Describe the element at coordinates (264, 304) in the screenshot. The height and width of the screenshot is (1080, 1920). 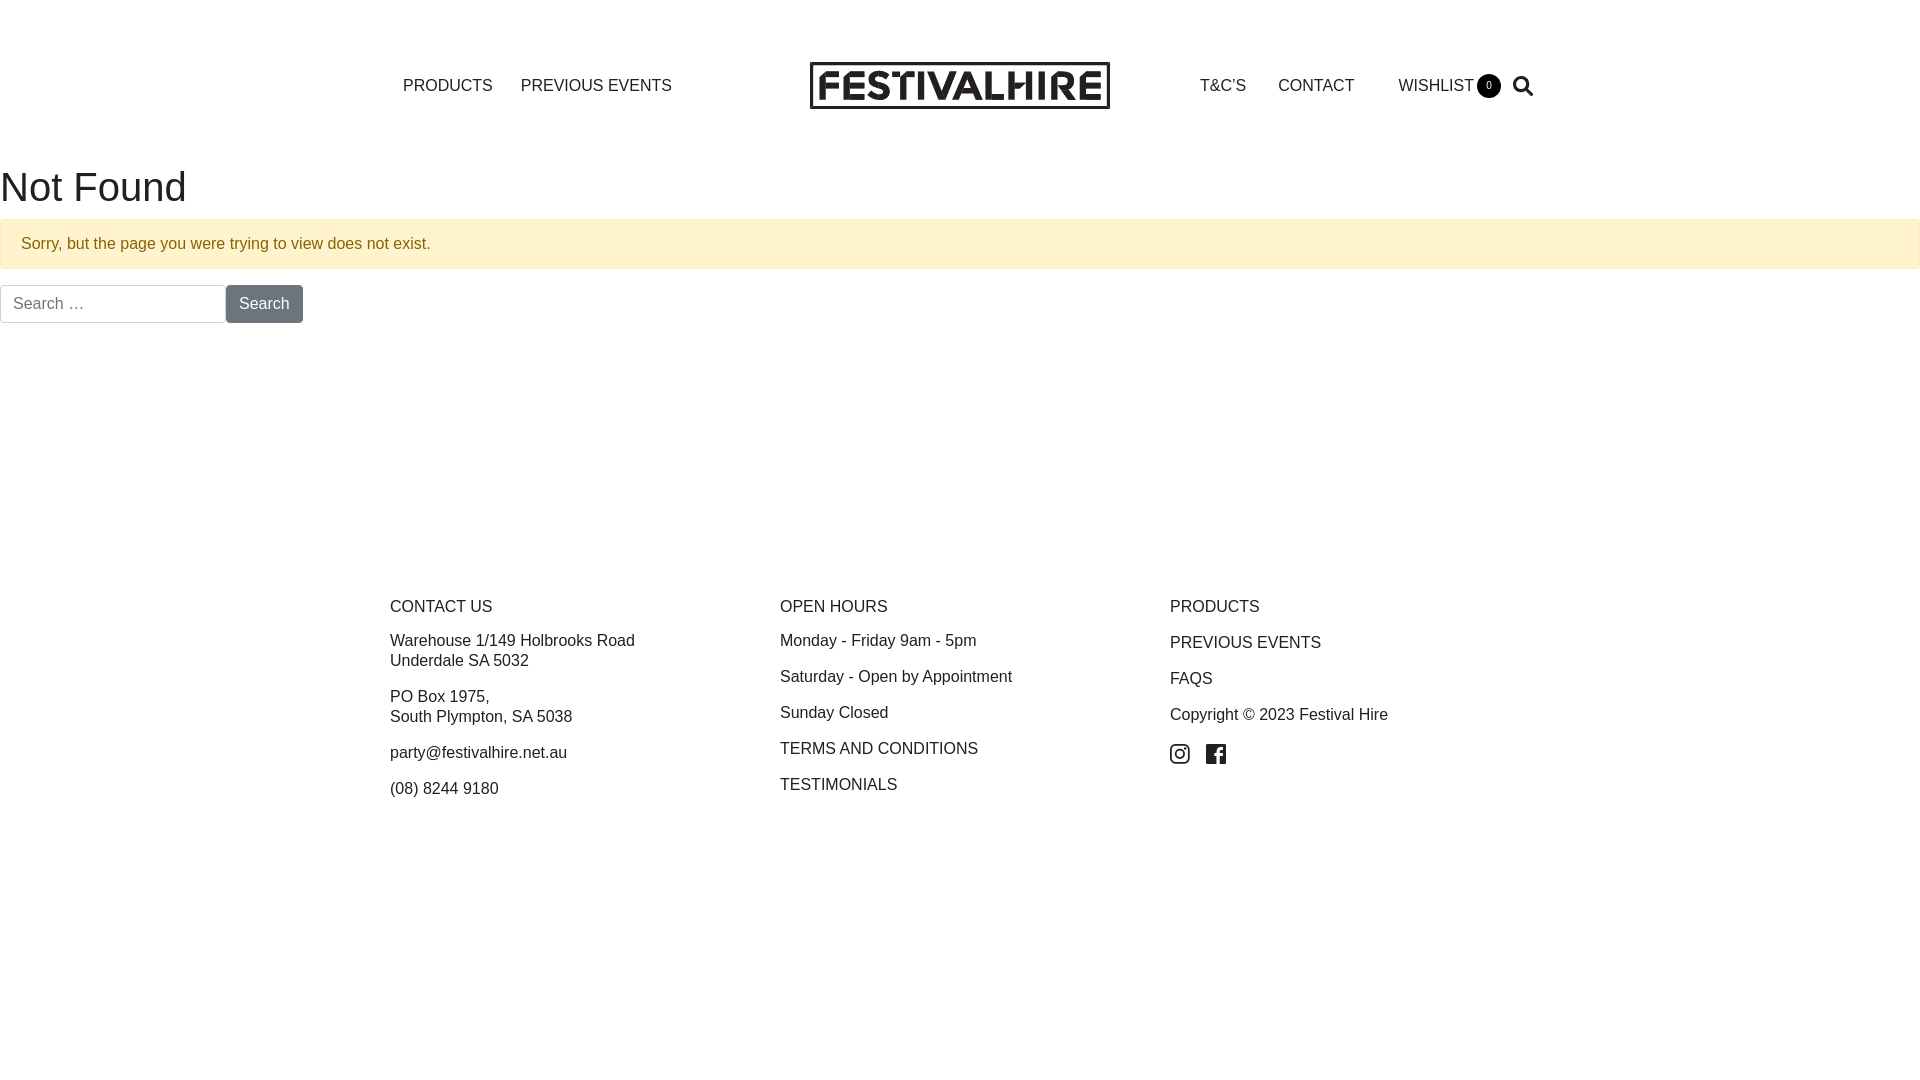
I see `Search` at that location.